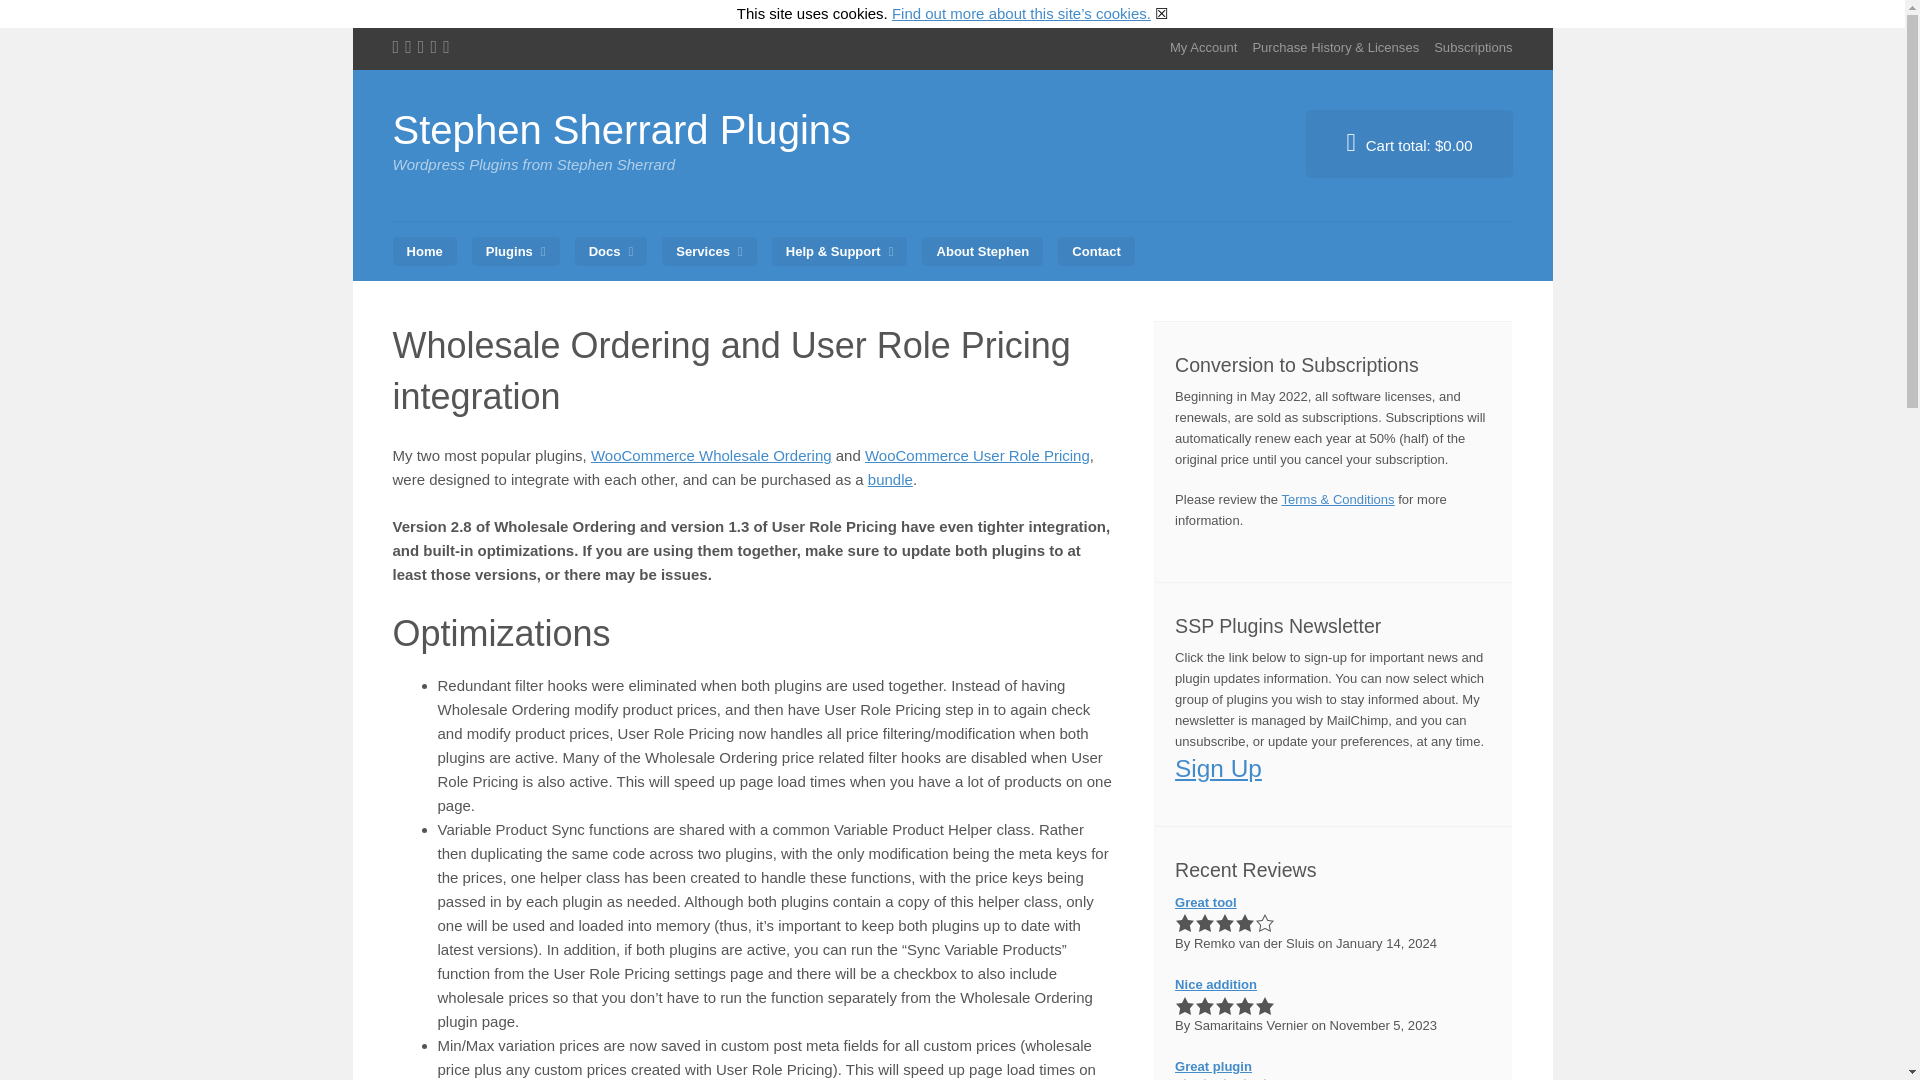 Image resolution: width=1920 pixels, height=1080 pixels. I want to click on Stephen Sherrard Plugins, so click(620, 130).